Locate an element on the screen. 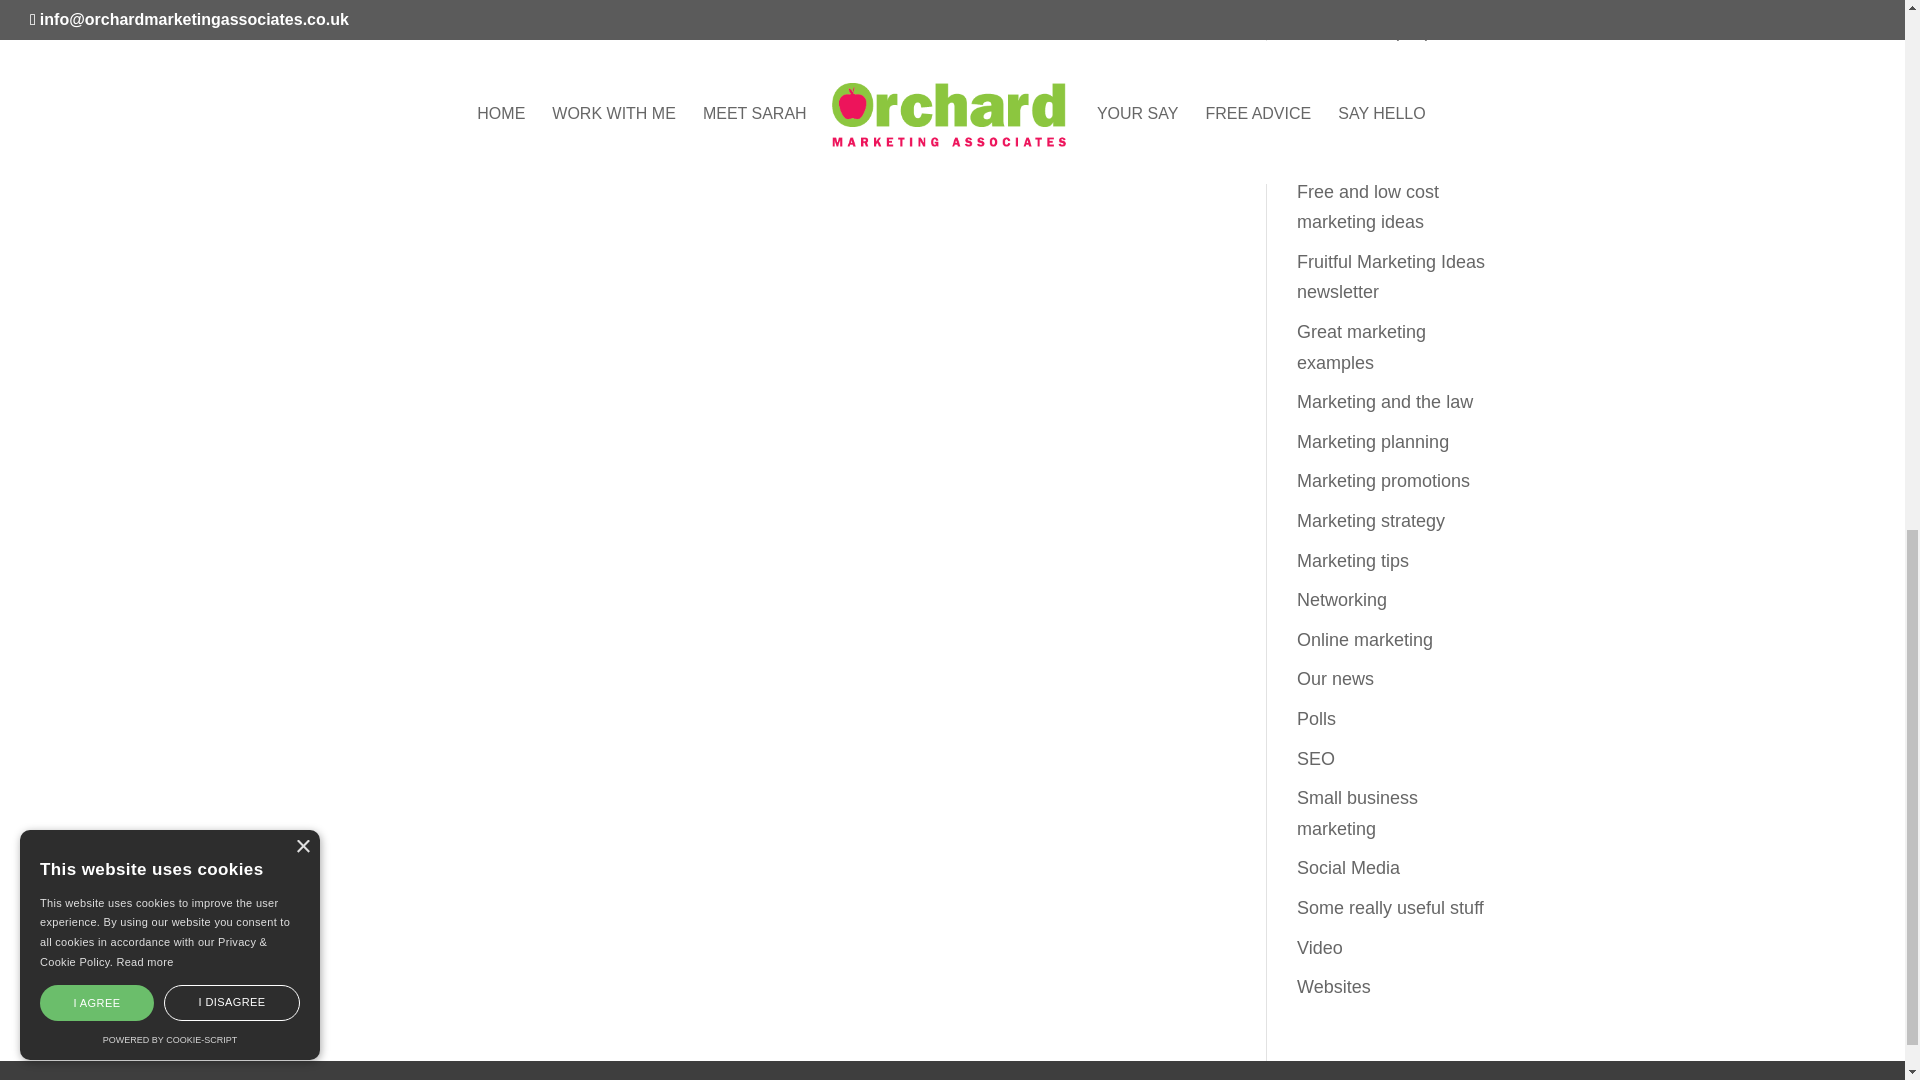 Image resolution: width=1920 pixels, height=1080 pixels. Customer research is located at coordinates (1373, 72).